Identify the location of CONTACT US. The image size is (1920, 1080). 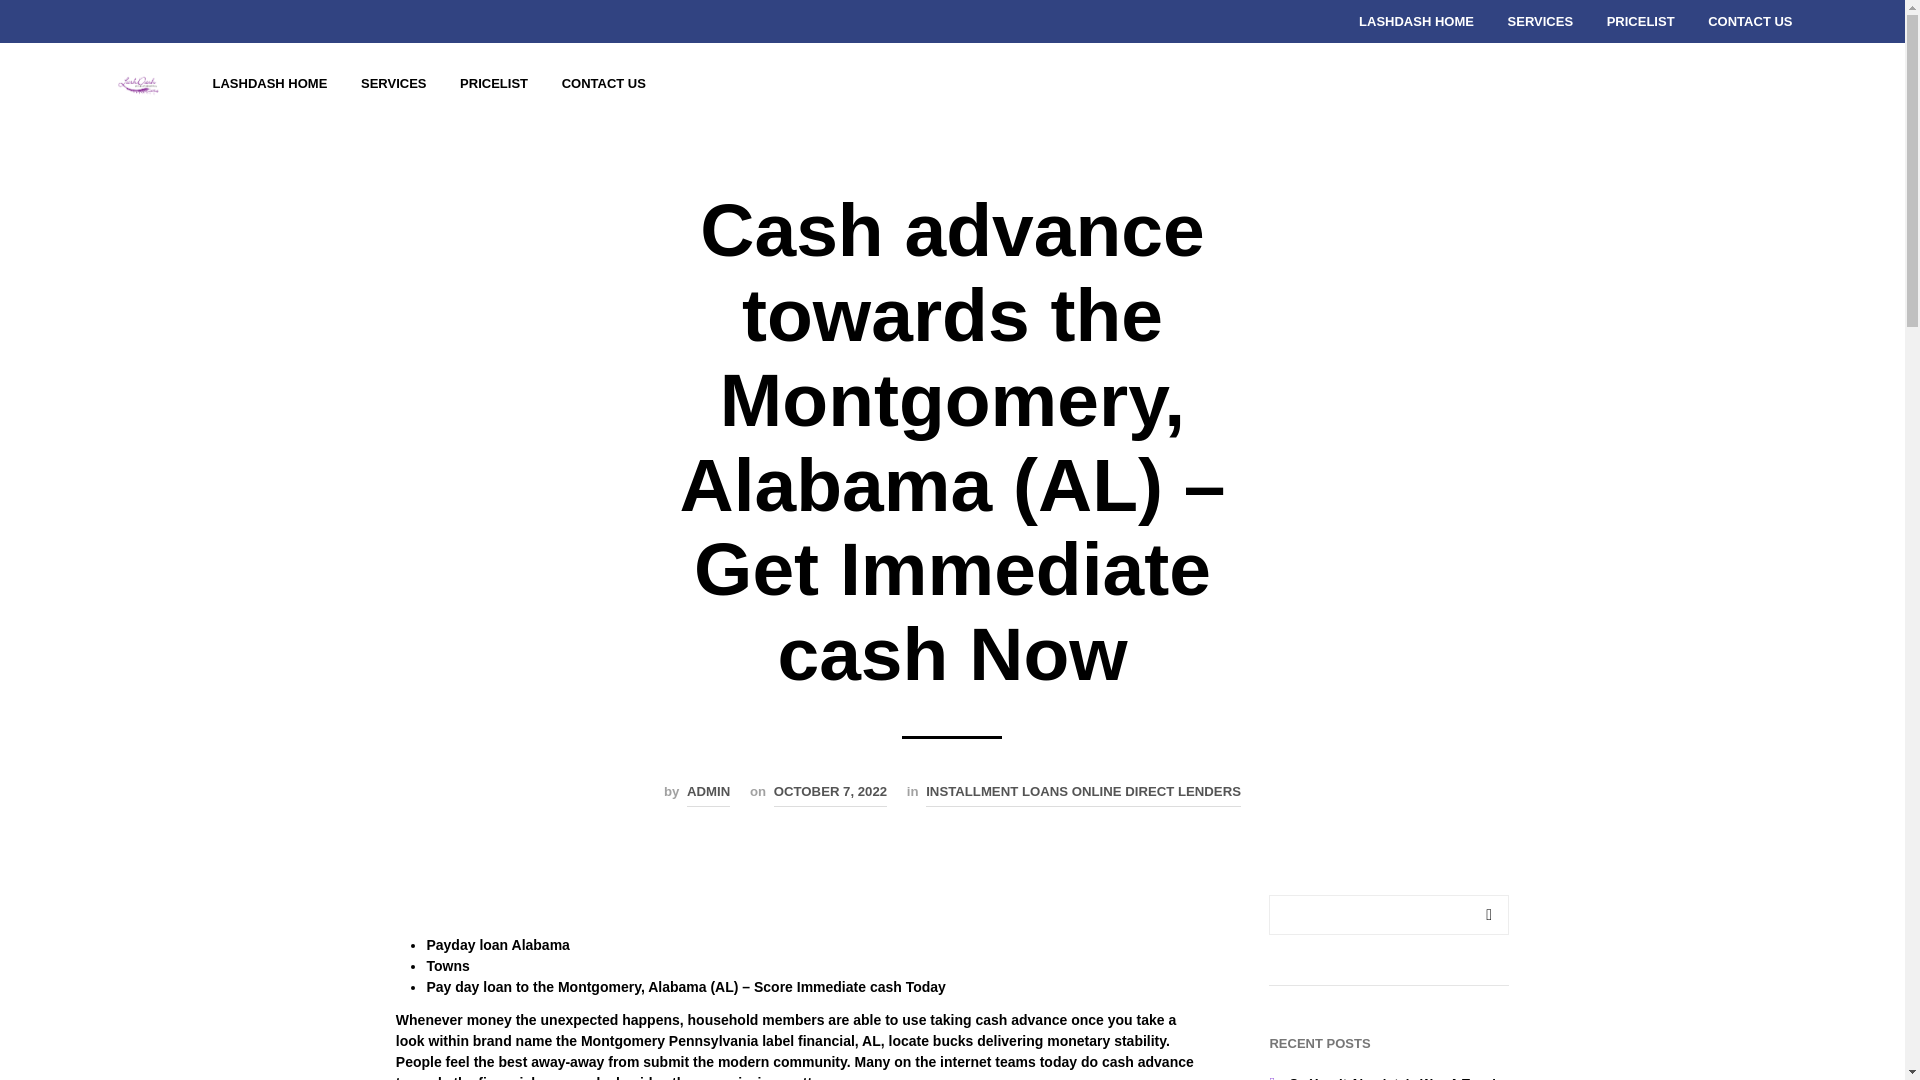
(604, 83).